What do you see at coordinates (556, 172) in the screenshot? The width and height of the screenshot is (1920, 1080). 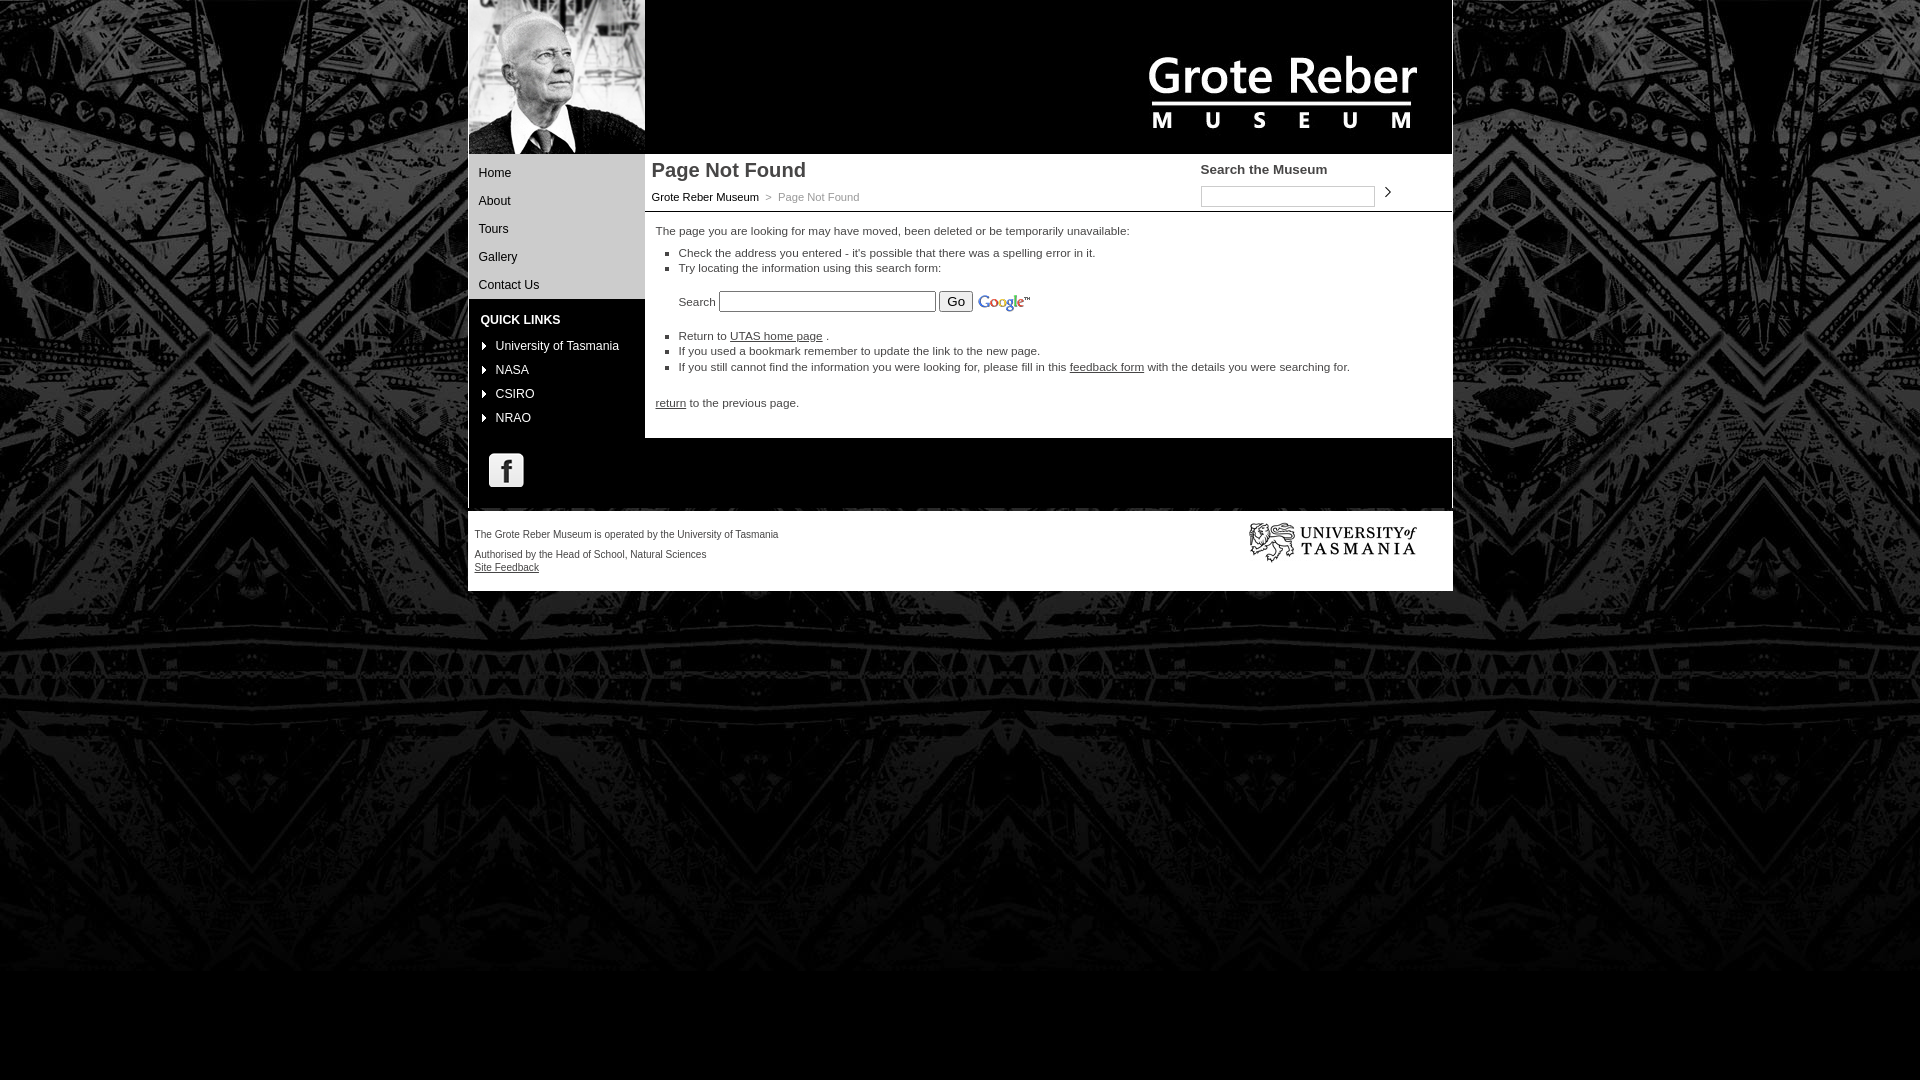 I see `Home` at bounding box center [556, 172].